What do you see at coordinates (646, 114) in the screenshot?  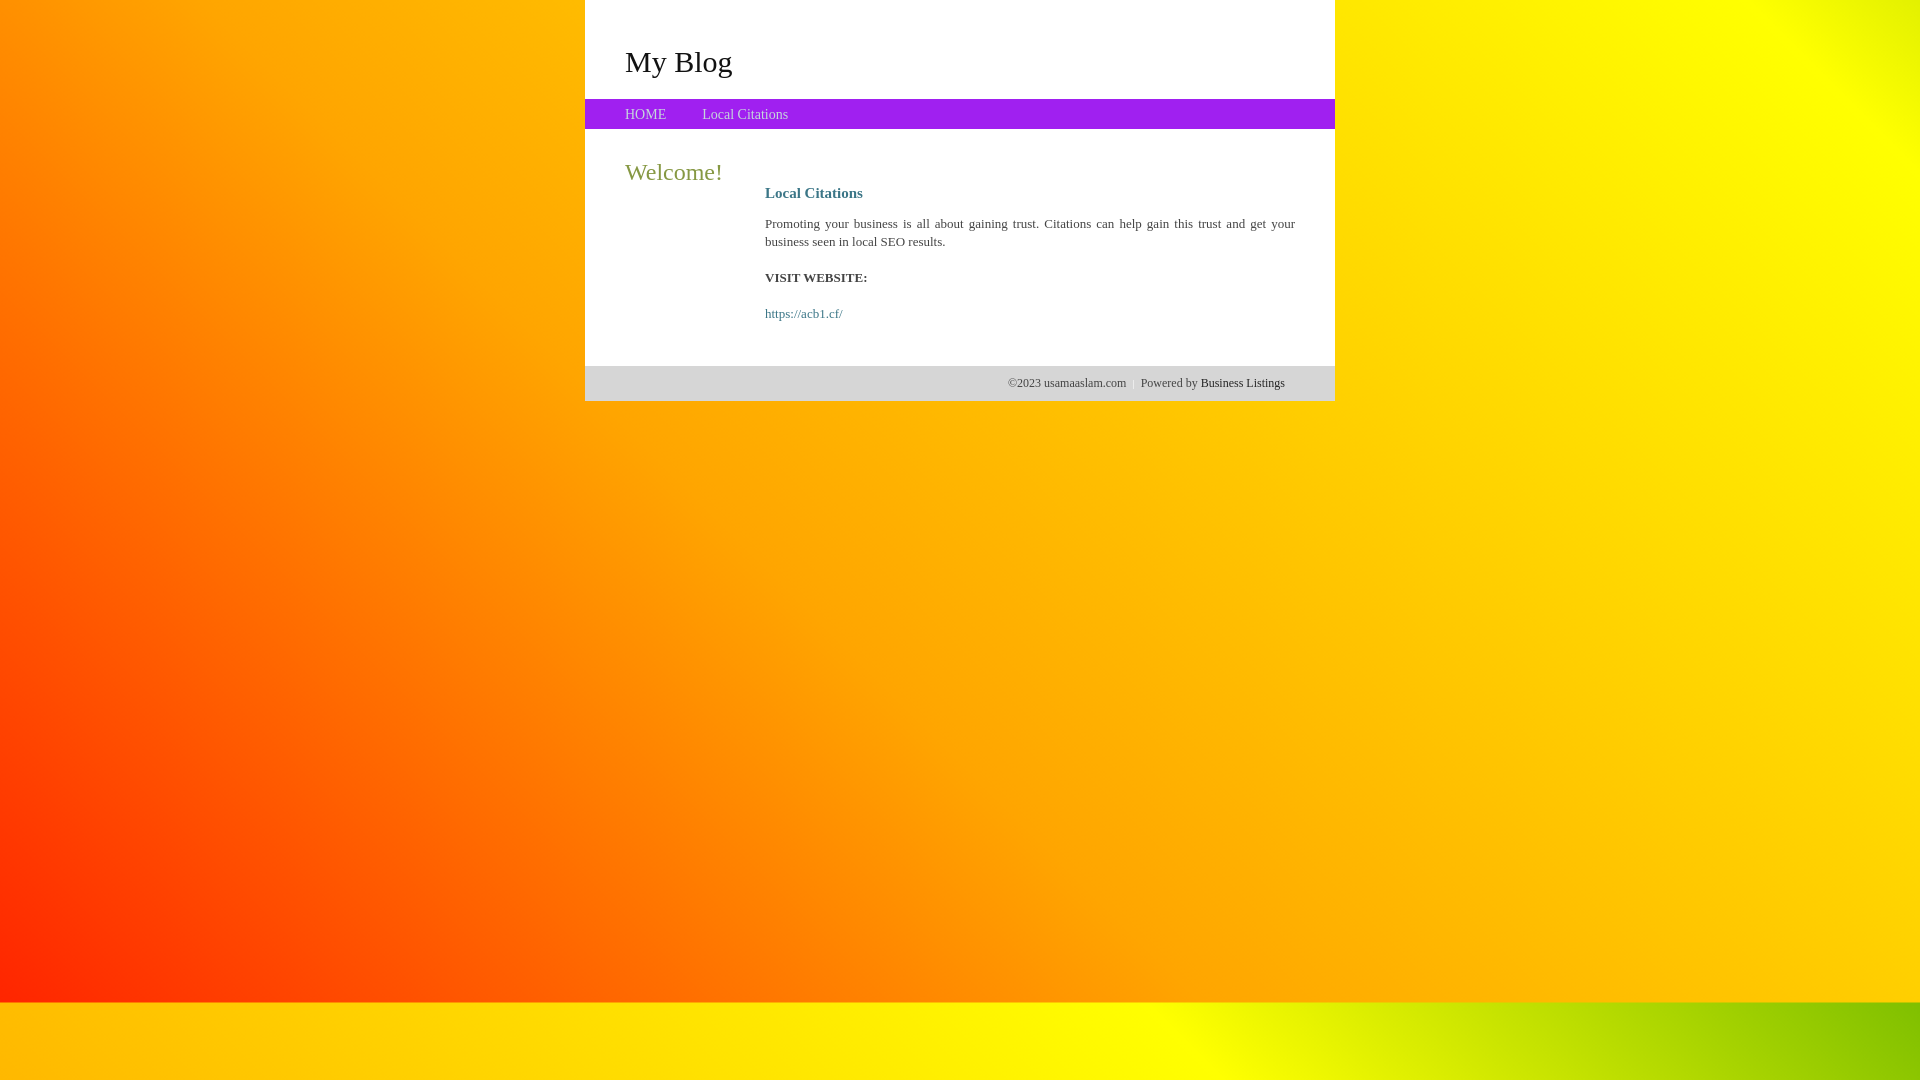 I see `HOME` at bounding box center [646, 114].